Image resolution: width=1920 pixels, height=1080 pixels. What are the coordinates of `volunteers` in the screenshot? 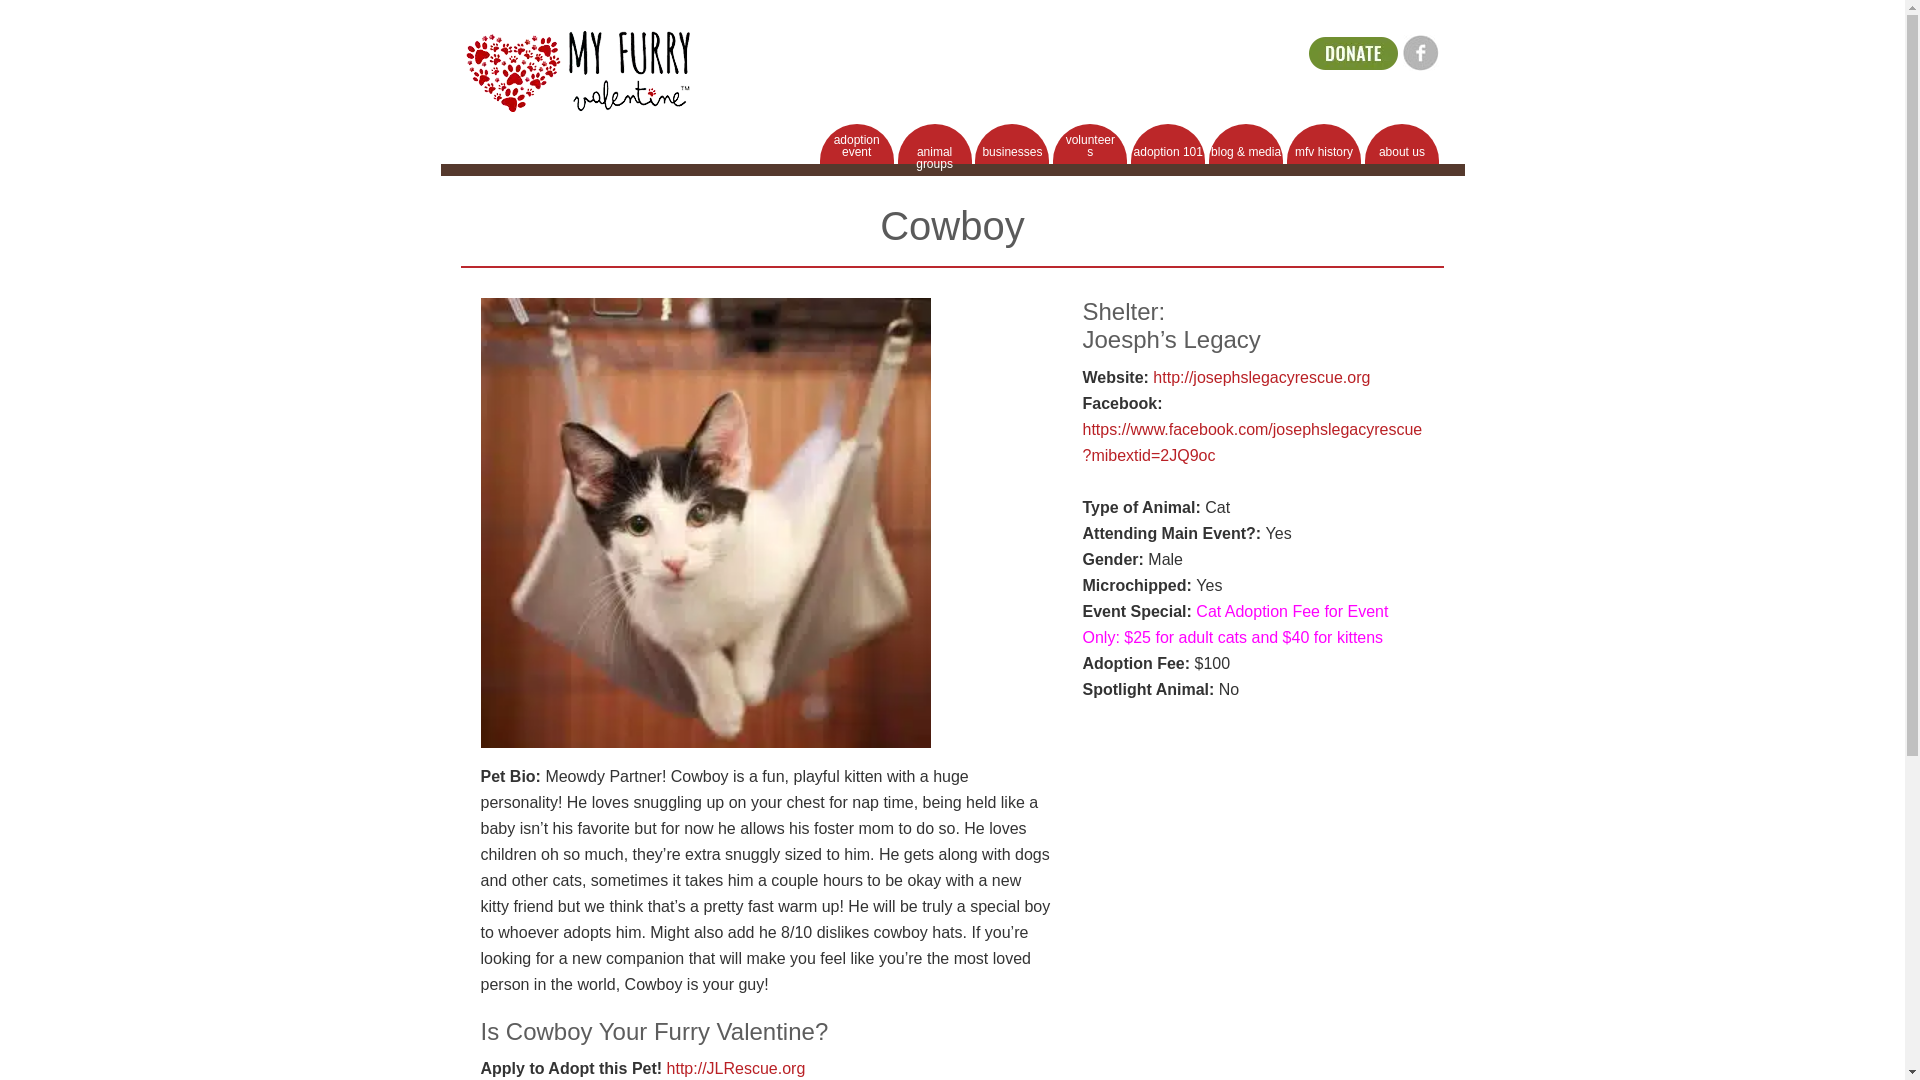 It's located at (1090, 144).